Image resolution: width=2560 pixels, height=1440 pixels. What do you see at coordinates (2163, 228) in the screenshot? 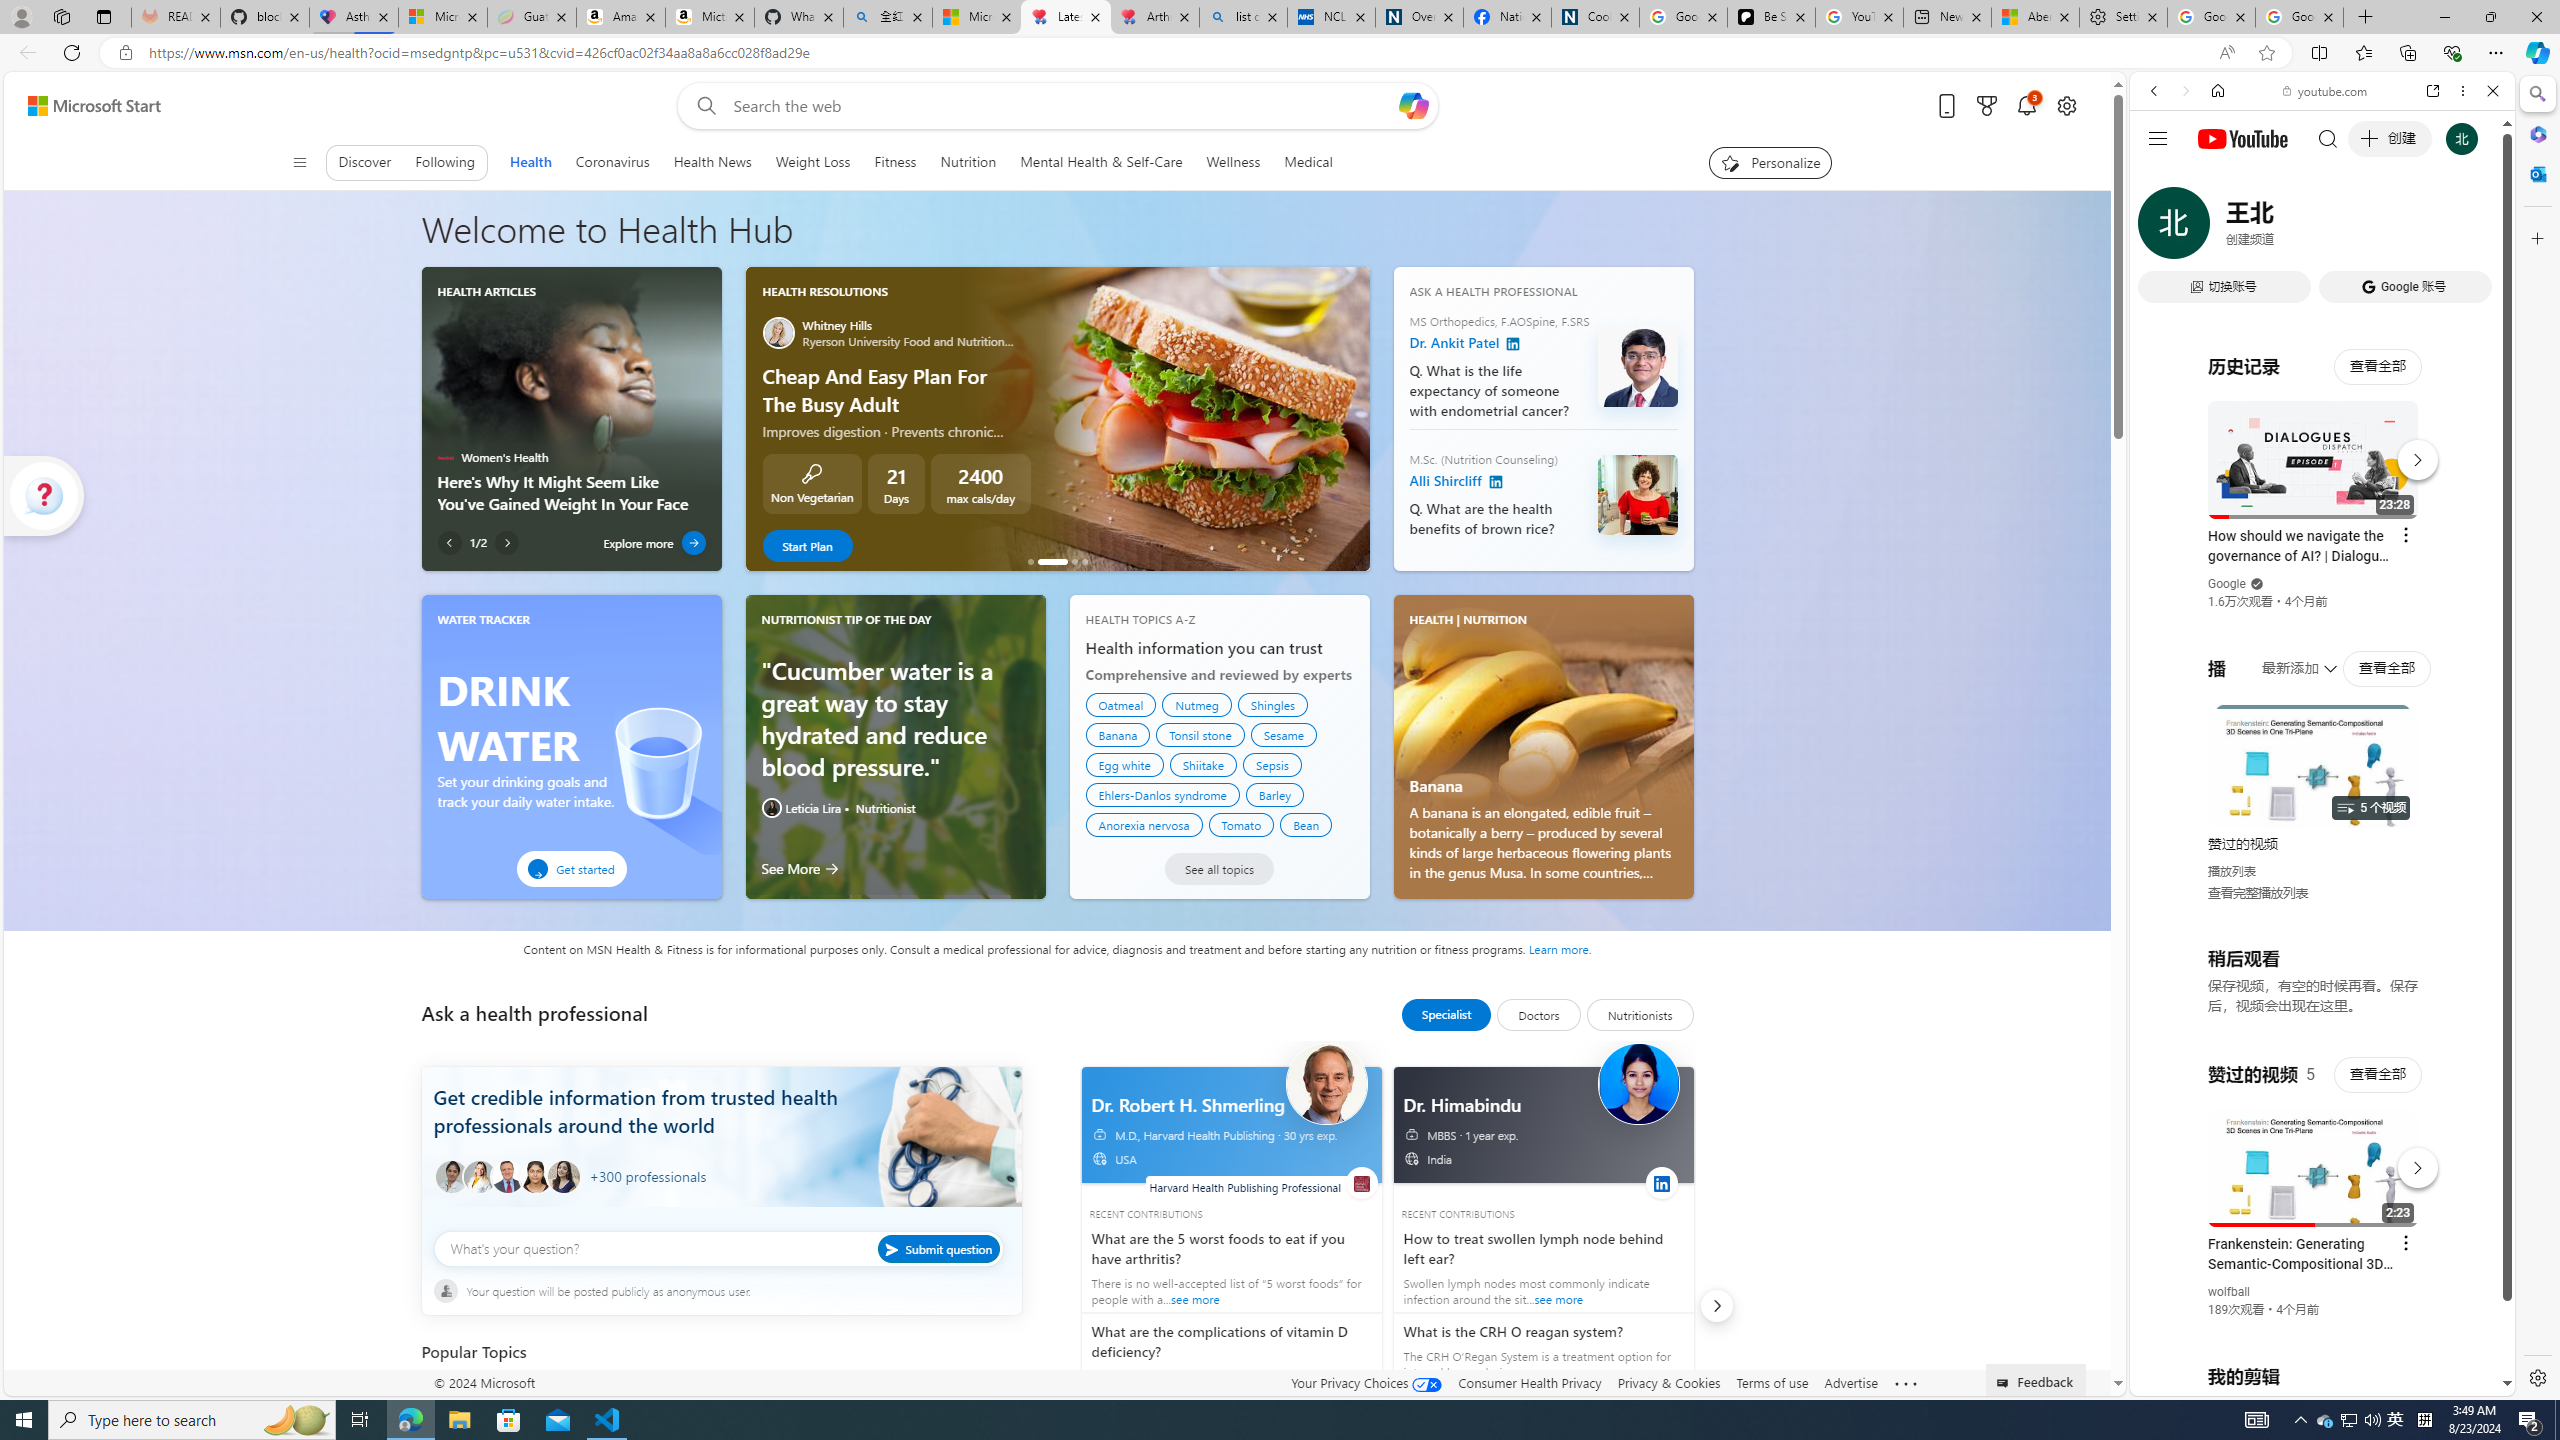
I see `Search Filter, WEB` at bounding box center [2163, 228].